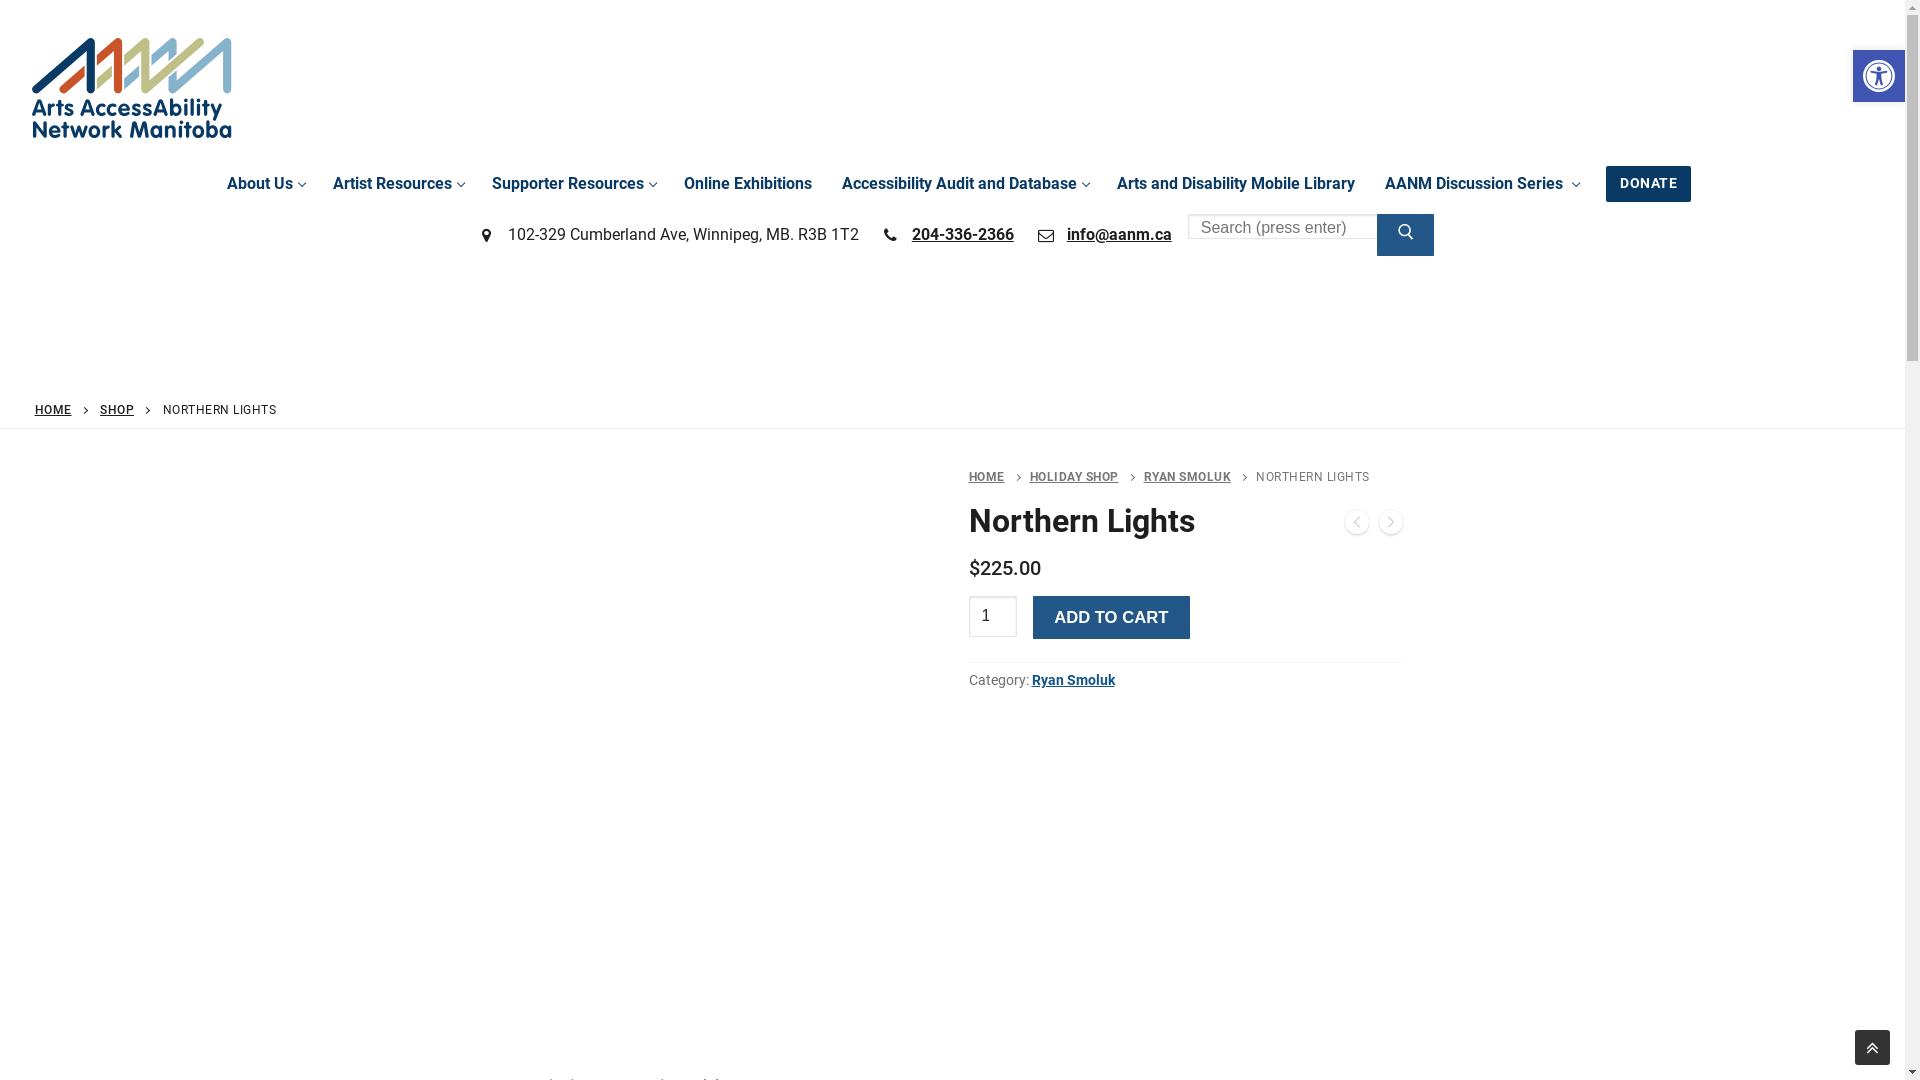 The height and width of the screenshot is (1080, 1920). What do you see at coordinates (117, 410) in the screenshot?
I see `SHOP` at bounding box center [117, 410].